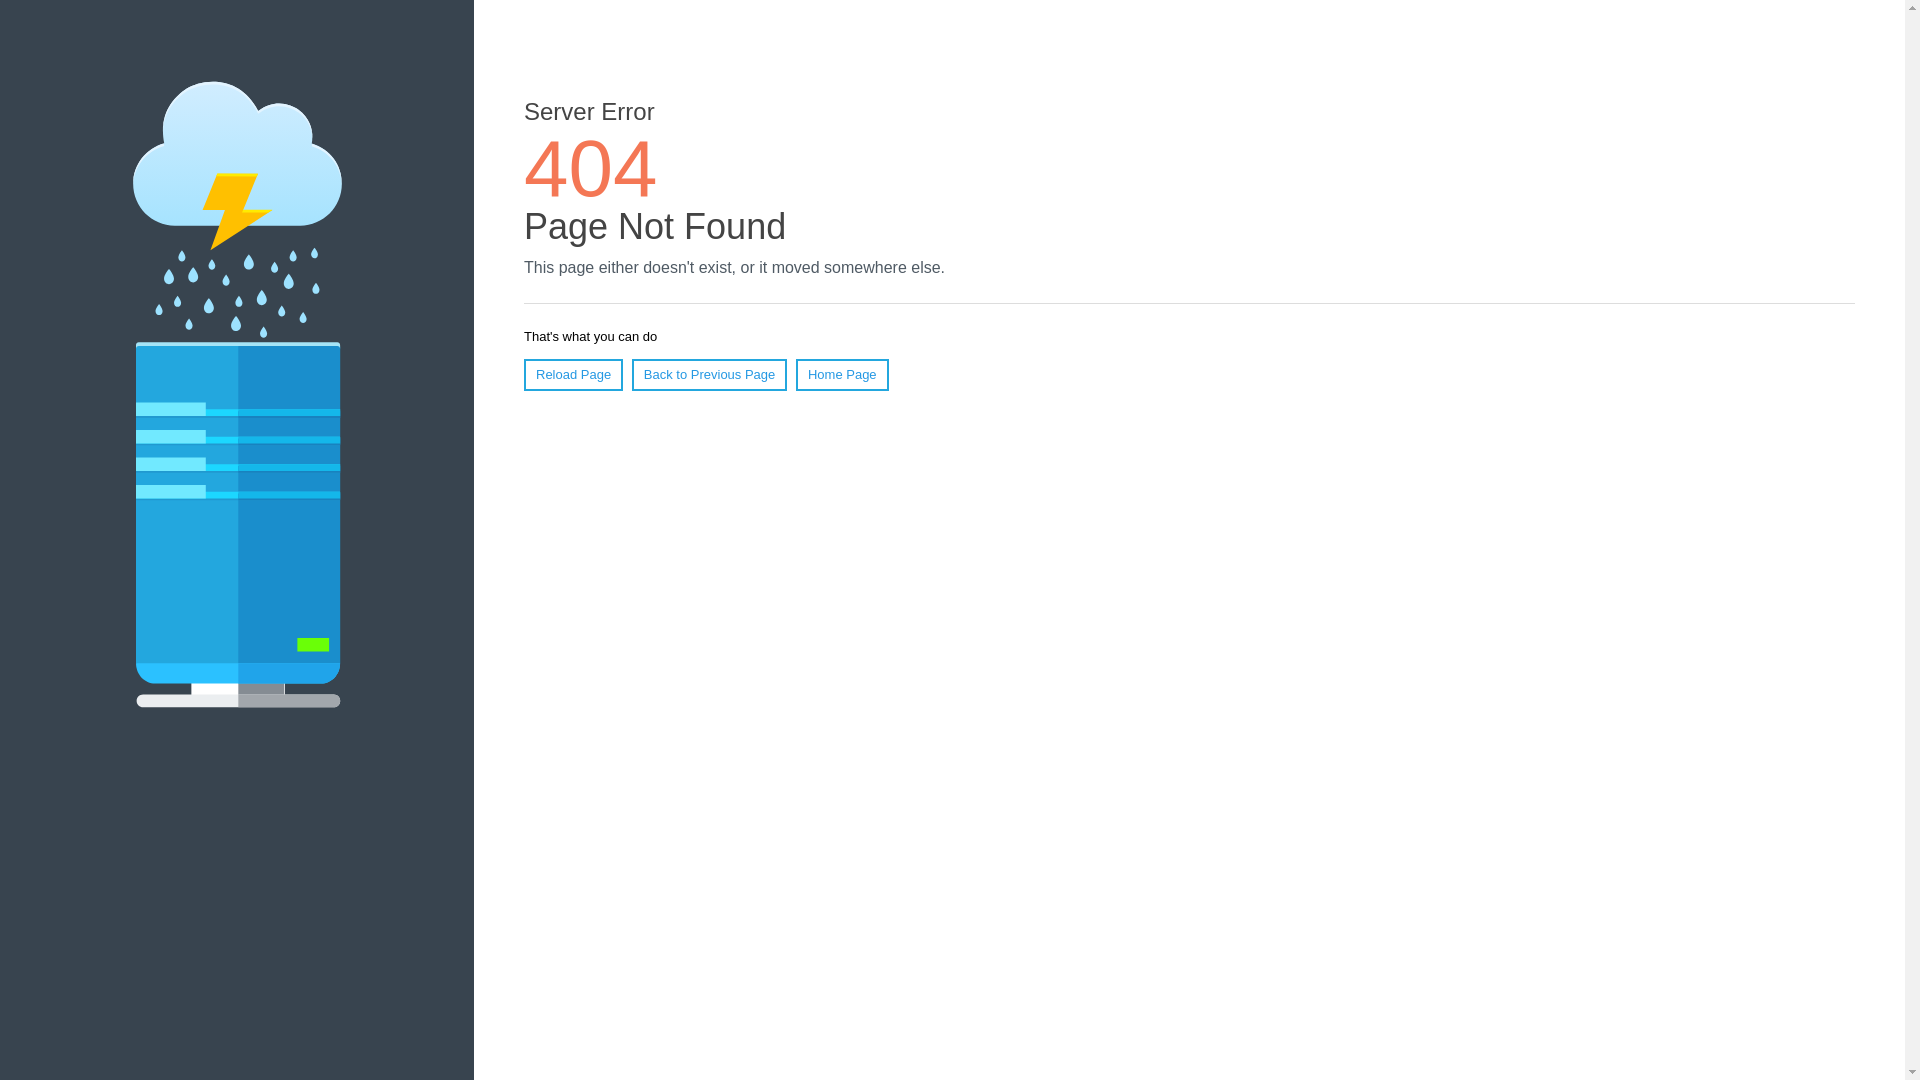 This screenshot has width=1920, height=1080. What do you see at coordinates (710, 375) in the screenshot?
I see `Back to Previous Page` at bounding box center [710, 375].